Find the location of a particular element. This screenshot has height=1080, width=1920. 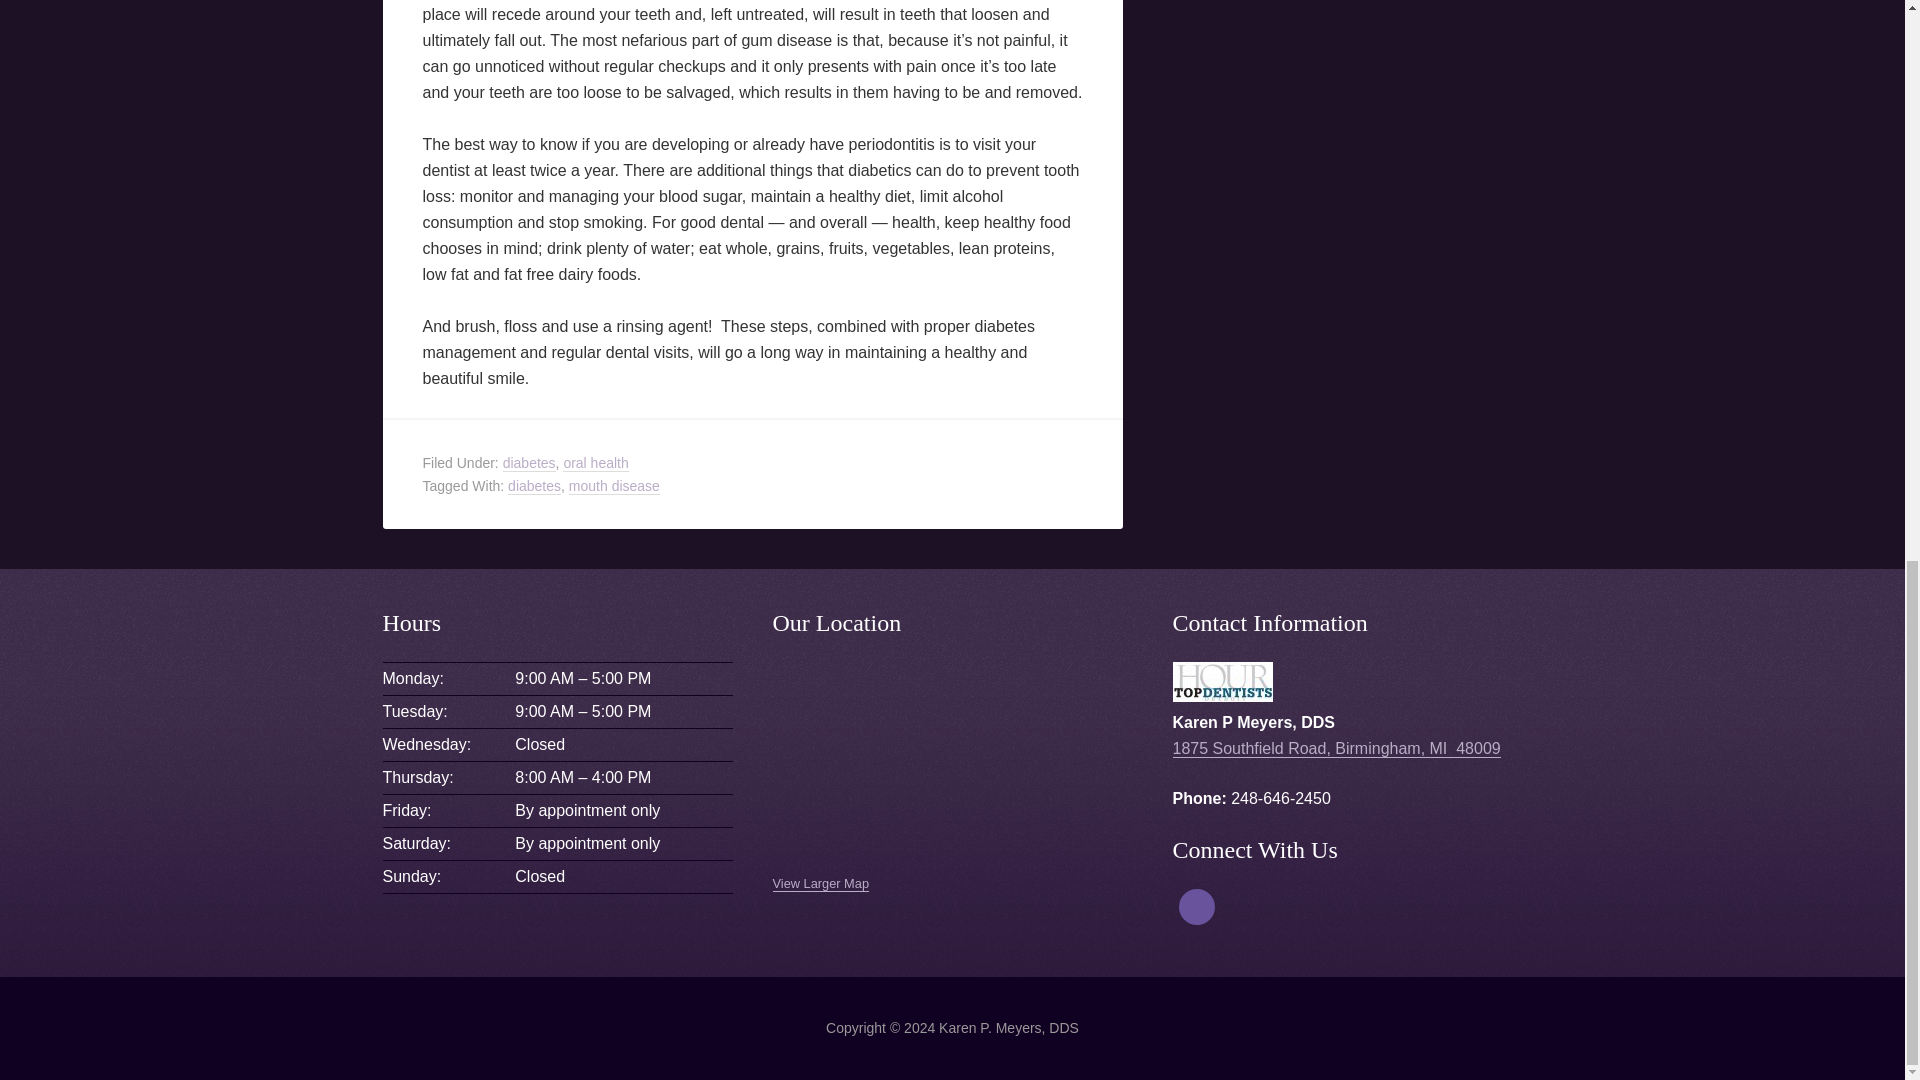

oral health is located at coordinates (594, 462).